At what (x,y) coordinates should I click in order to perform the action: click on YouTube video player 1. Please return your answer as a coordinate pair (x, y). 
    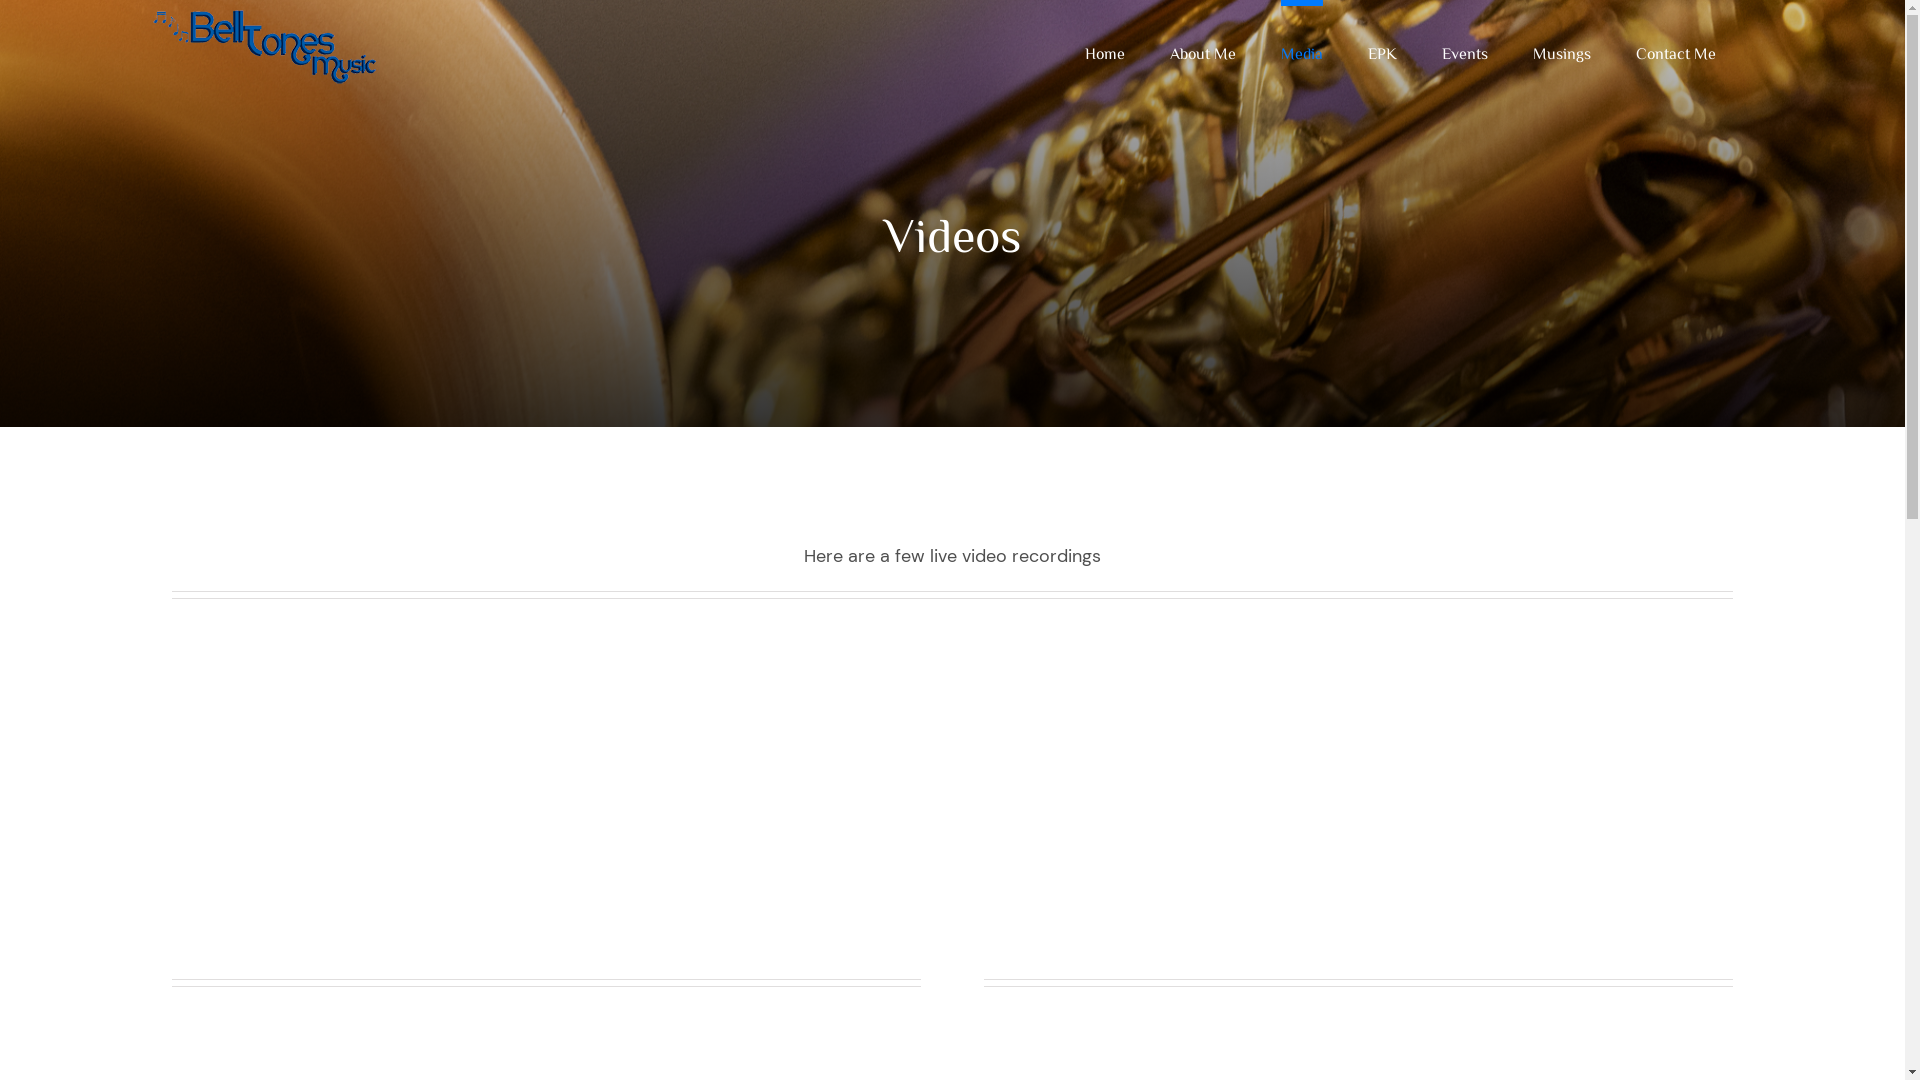
    Looking at the image, I should click on (472, 799).